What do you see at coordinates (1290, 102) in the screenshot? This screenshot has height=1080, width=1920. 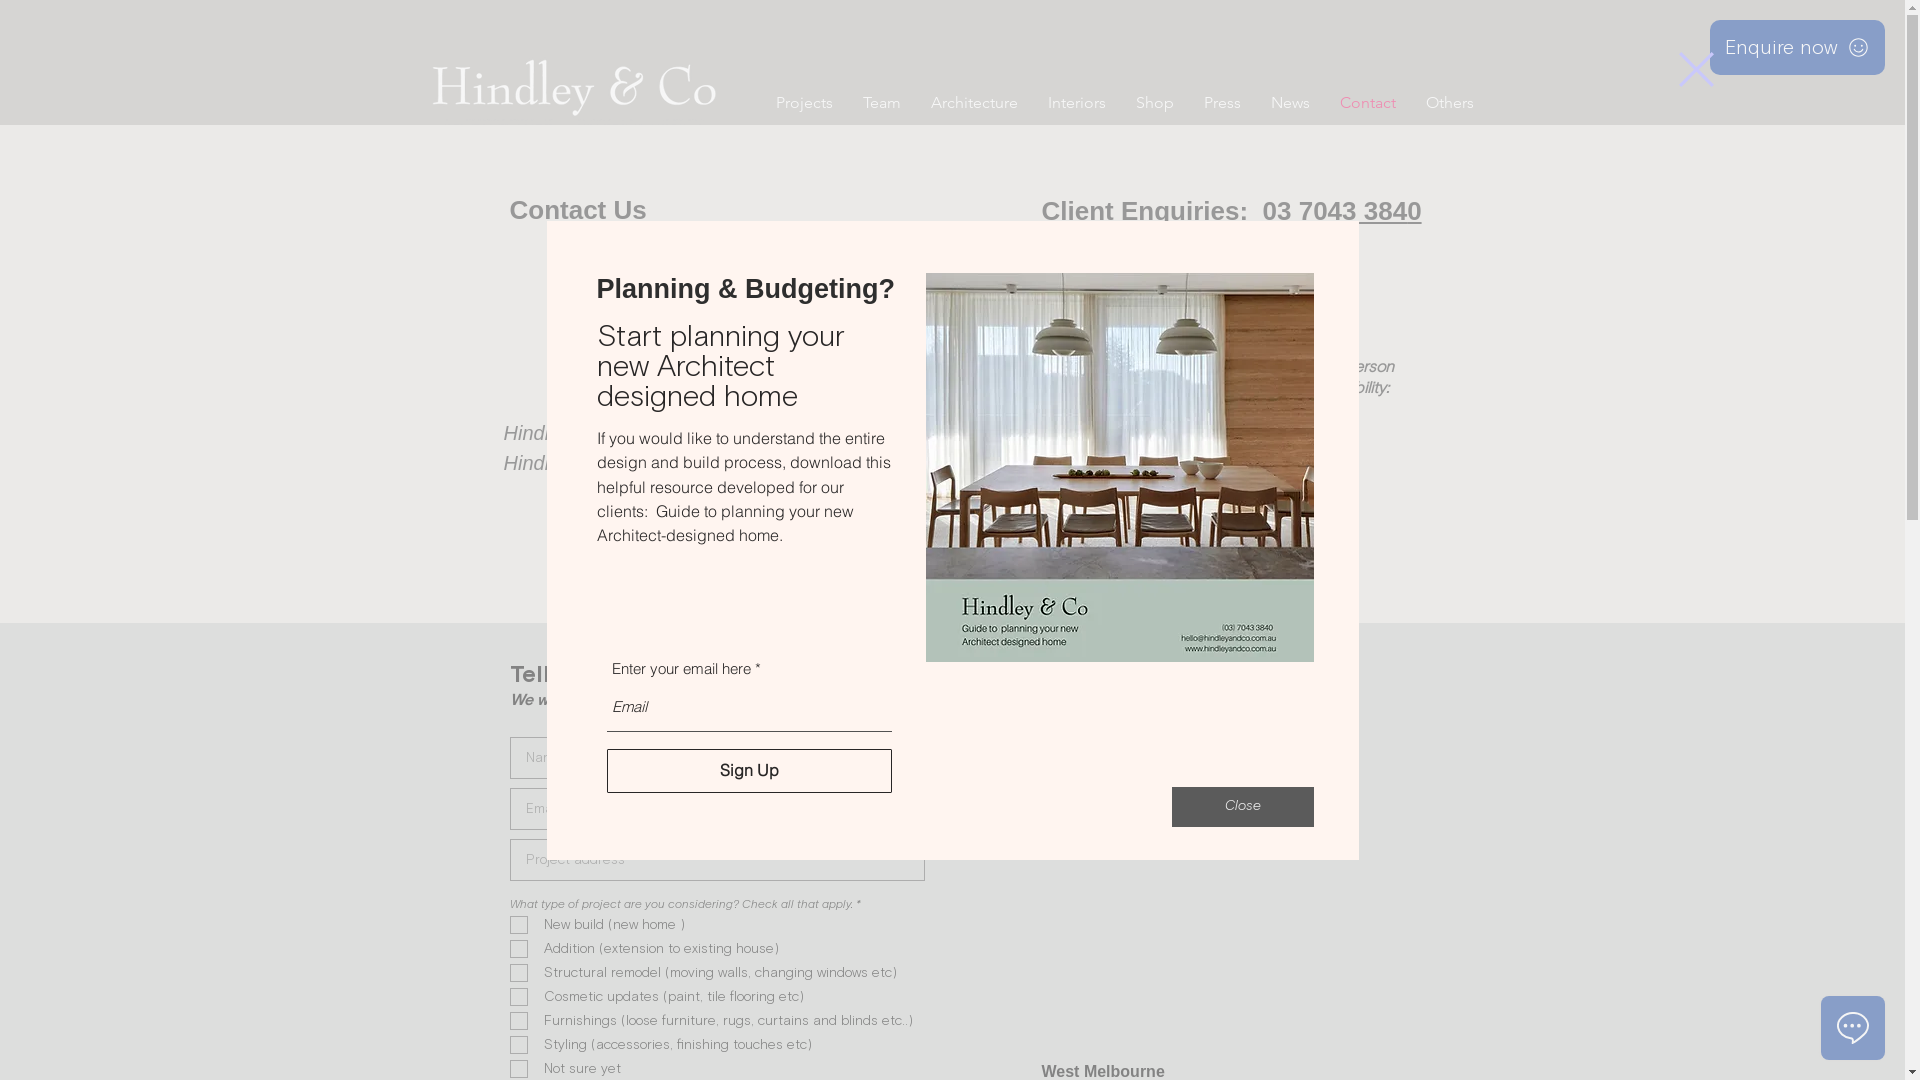 I see `News` at bounding box center [1290, 102].